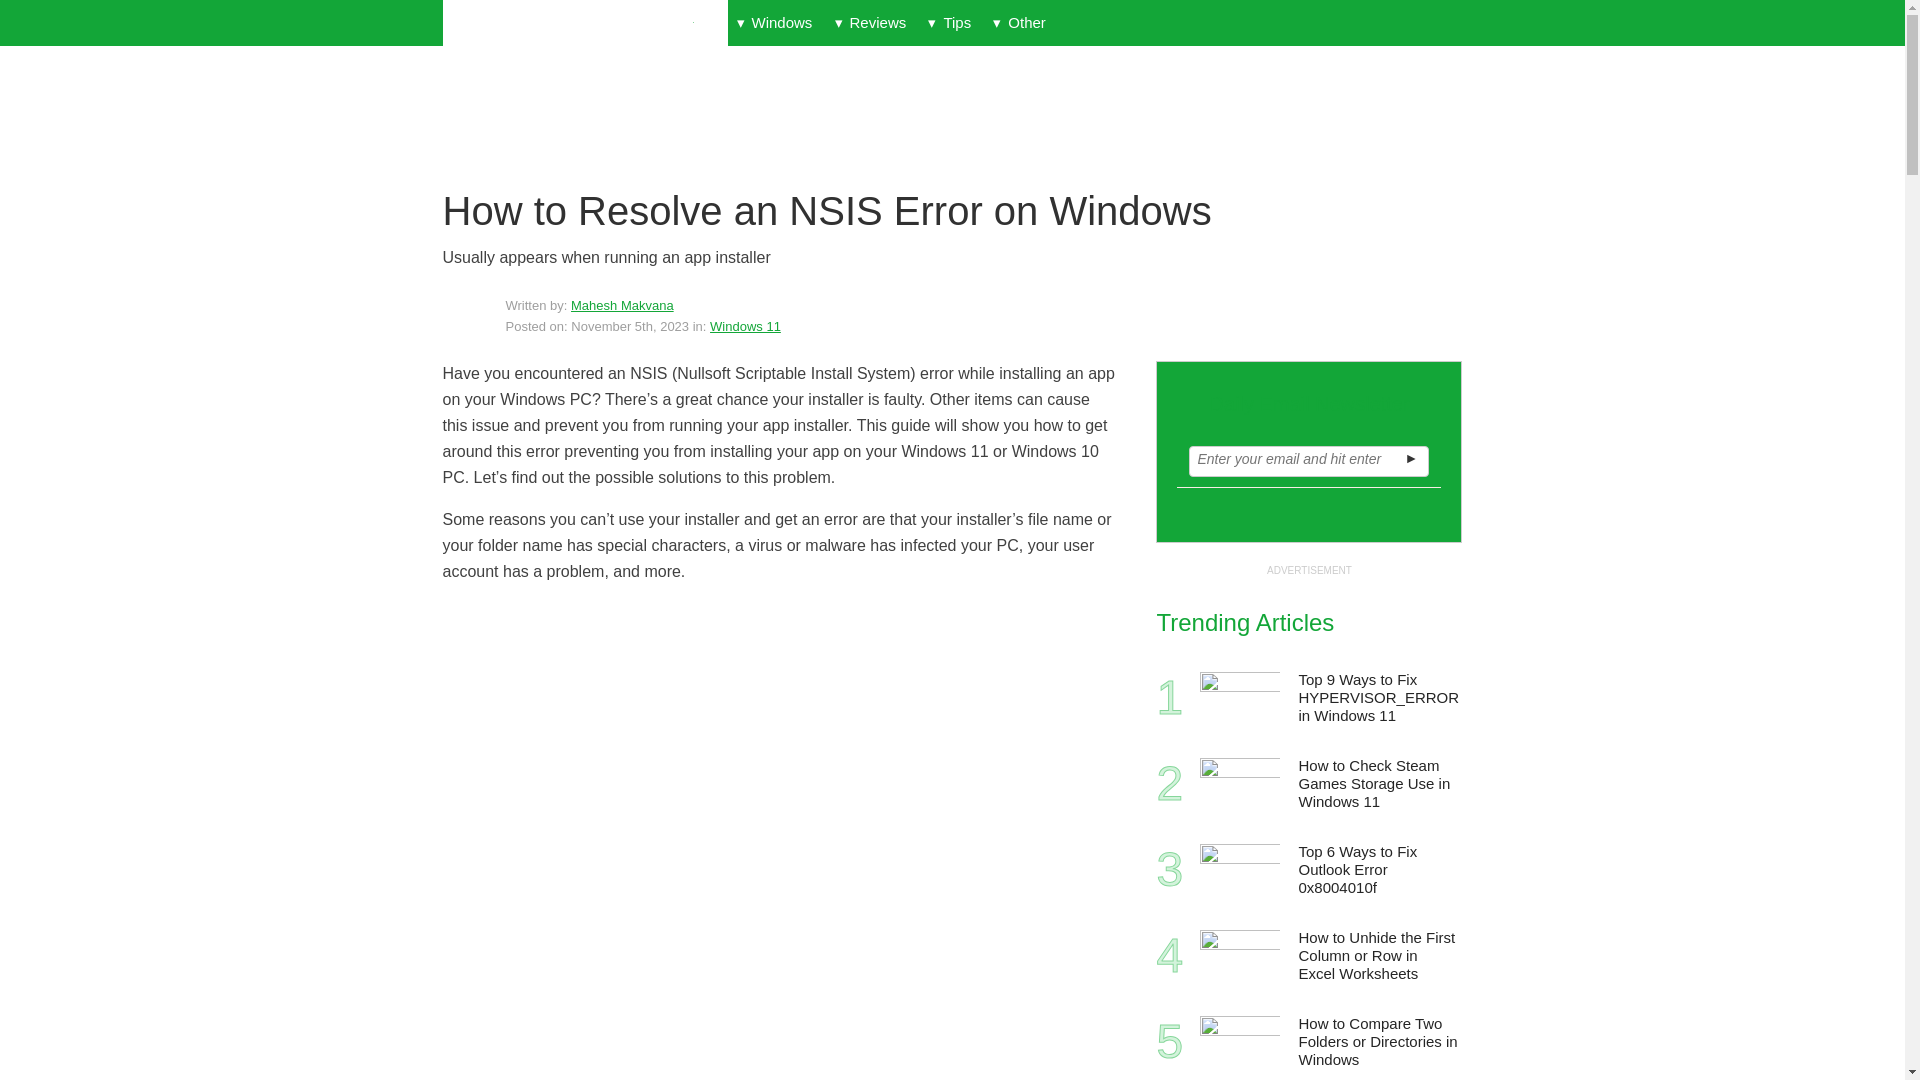  What do you see at coordinates (1378, 956) in the screenshot?
I see `How to Unhide the First Column or Row in Excel Worksheets` at bounding box center [1378, 956].